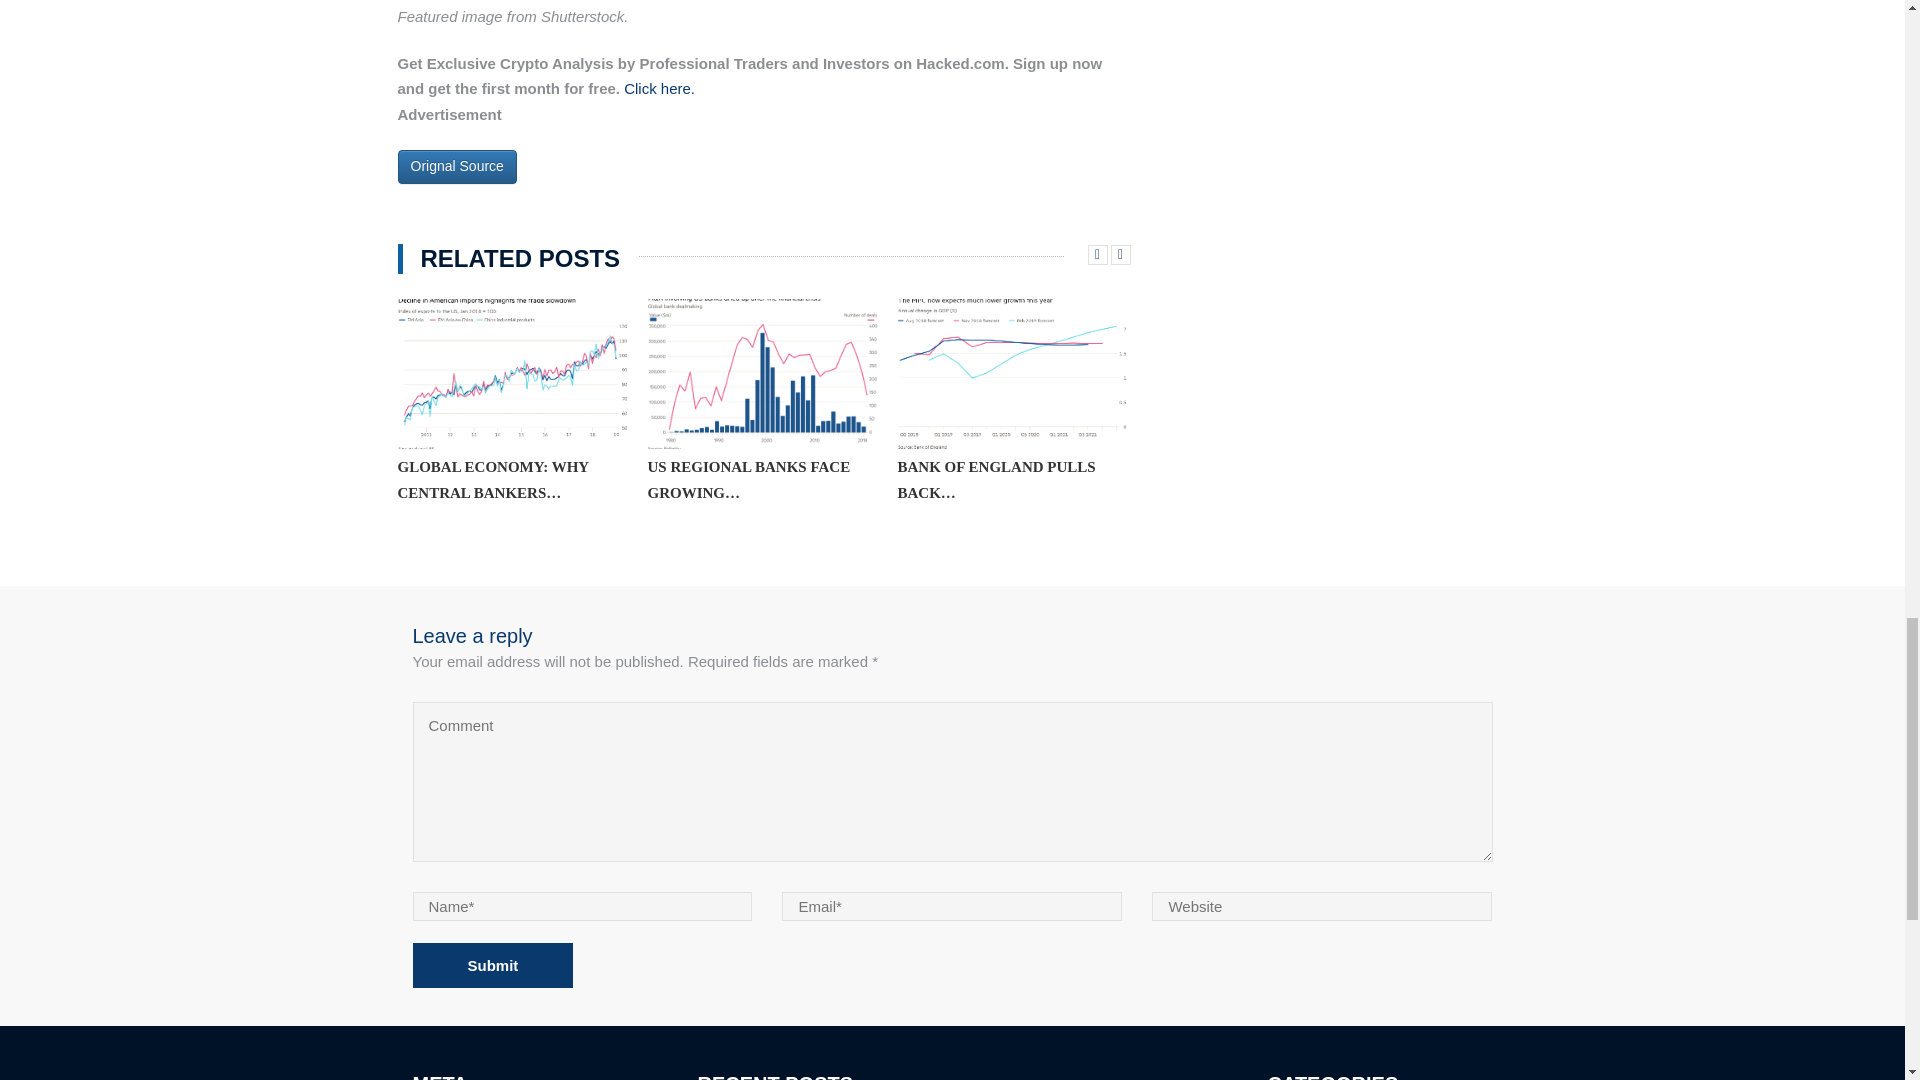 Image resolution: width=1920 pixels, height=1080 pixels. I want to click on Orignal Source, so click(456, 166).